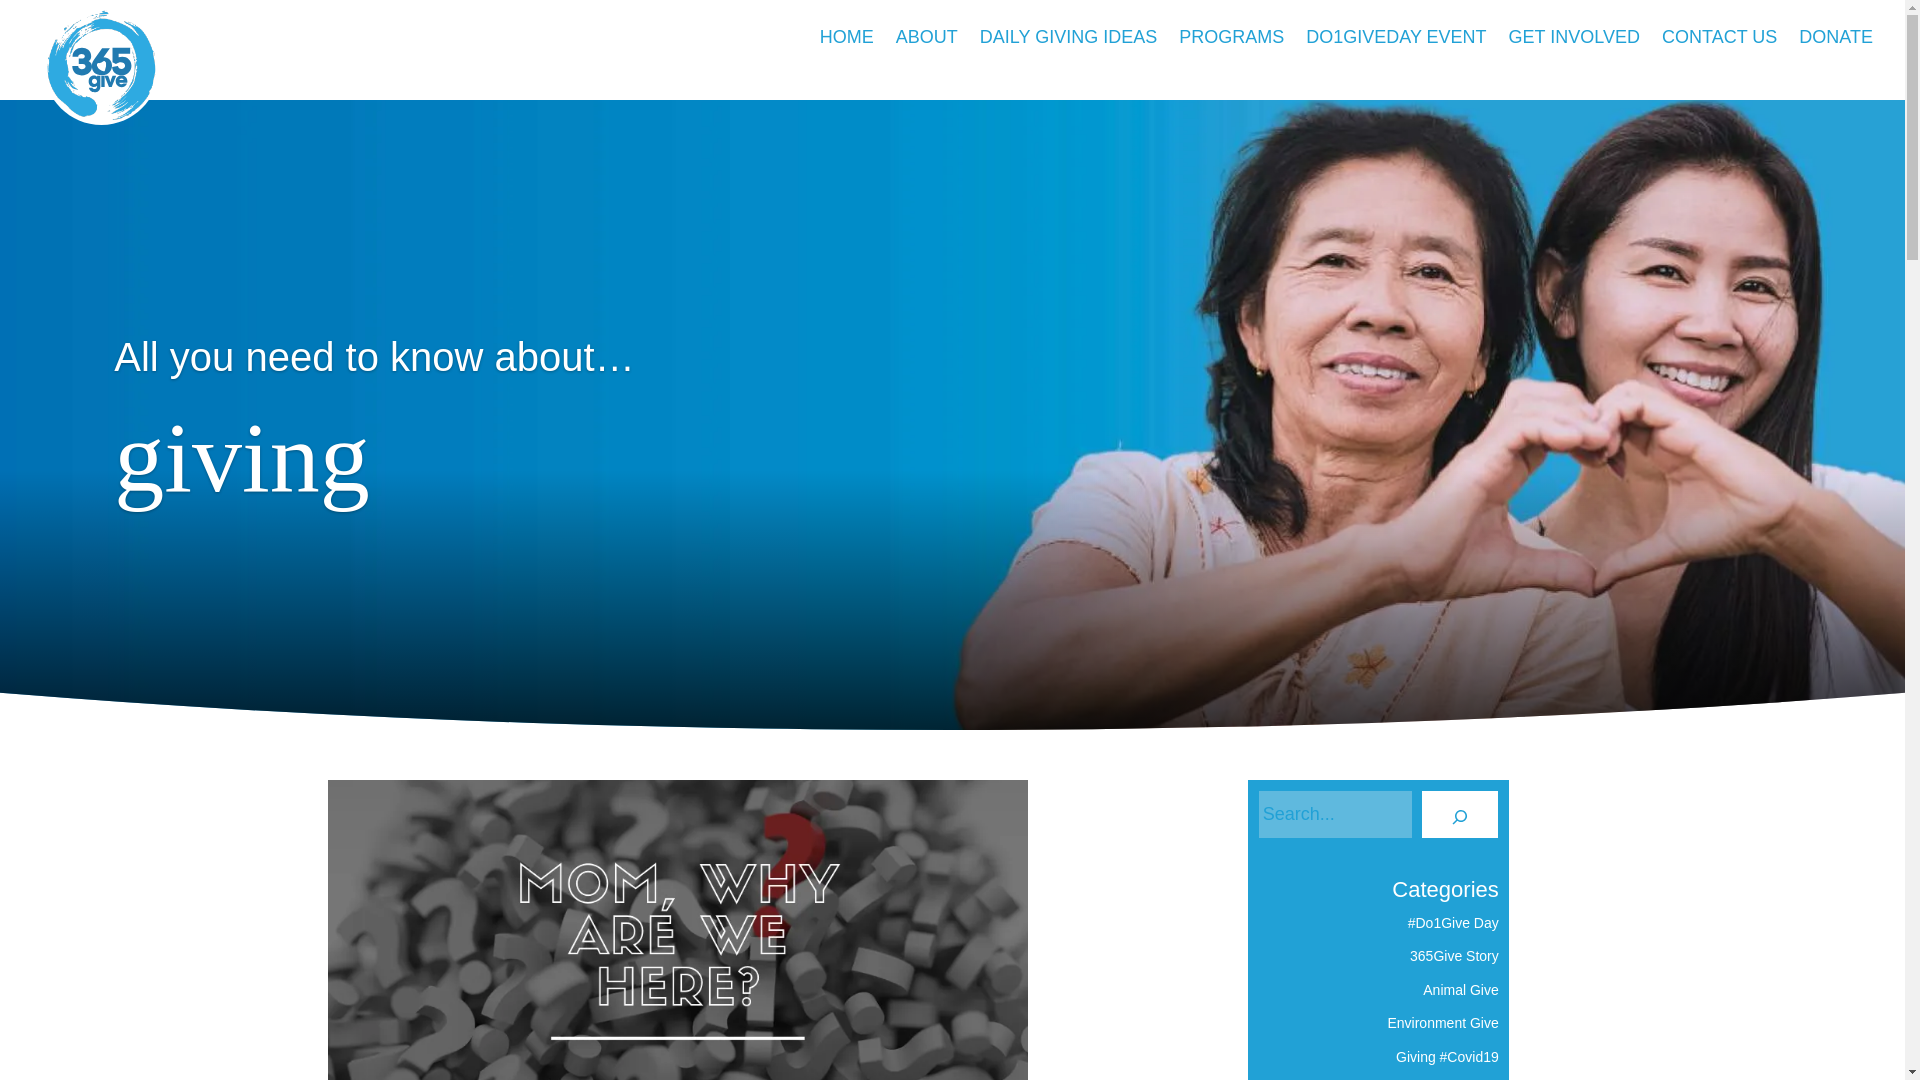 The image size is (1920, 1080). I want to click on ABOUT, so click(927, 46).